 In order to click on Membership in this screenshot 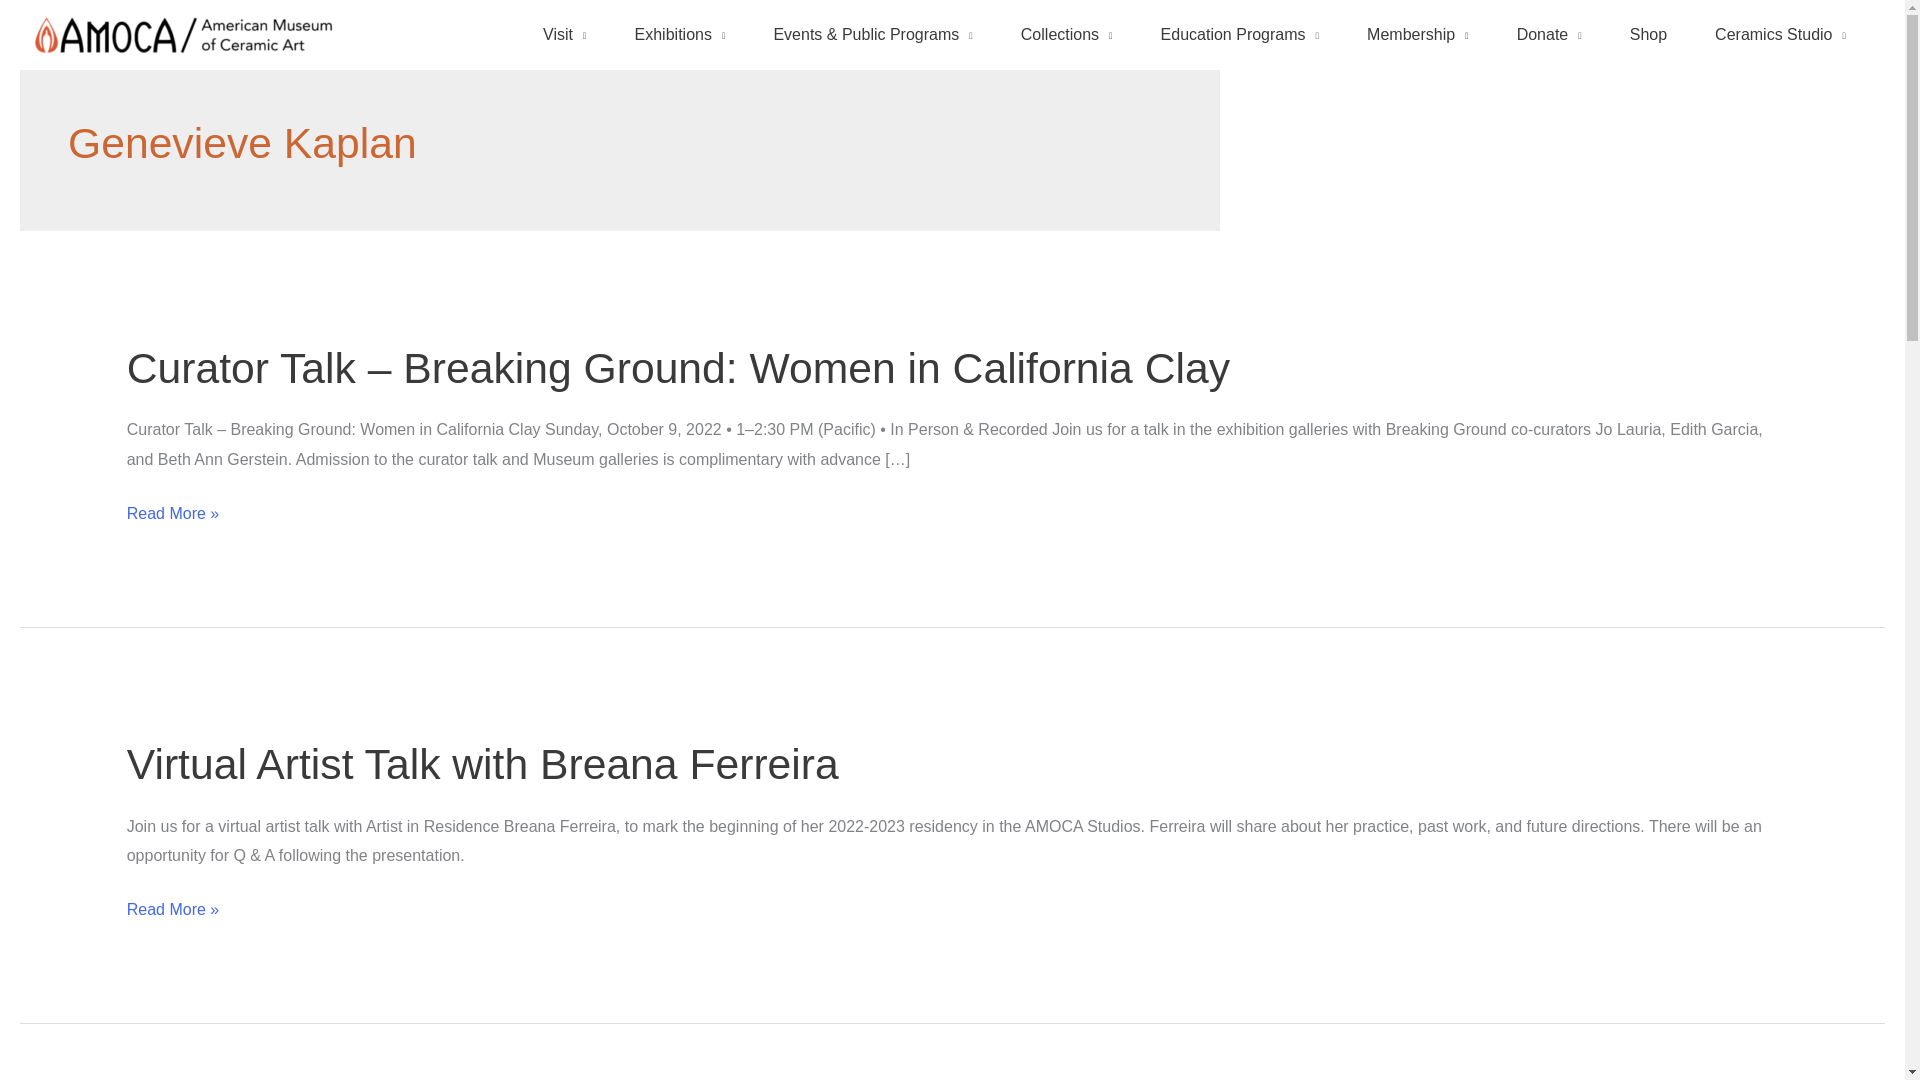, I will do `click(1418, 35)`.